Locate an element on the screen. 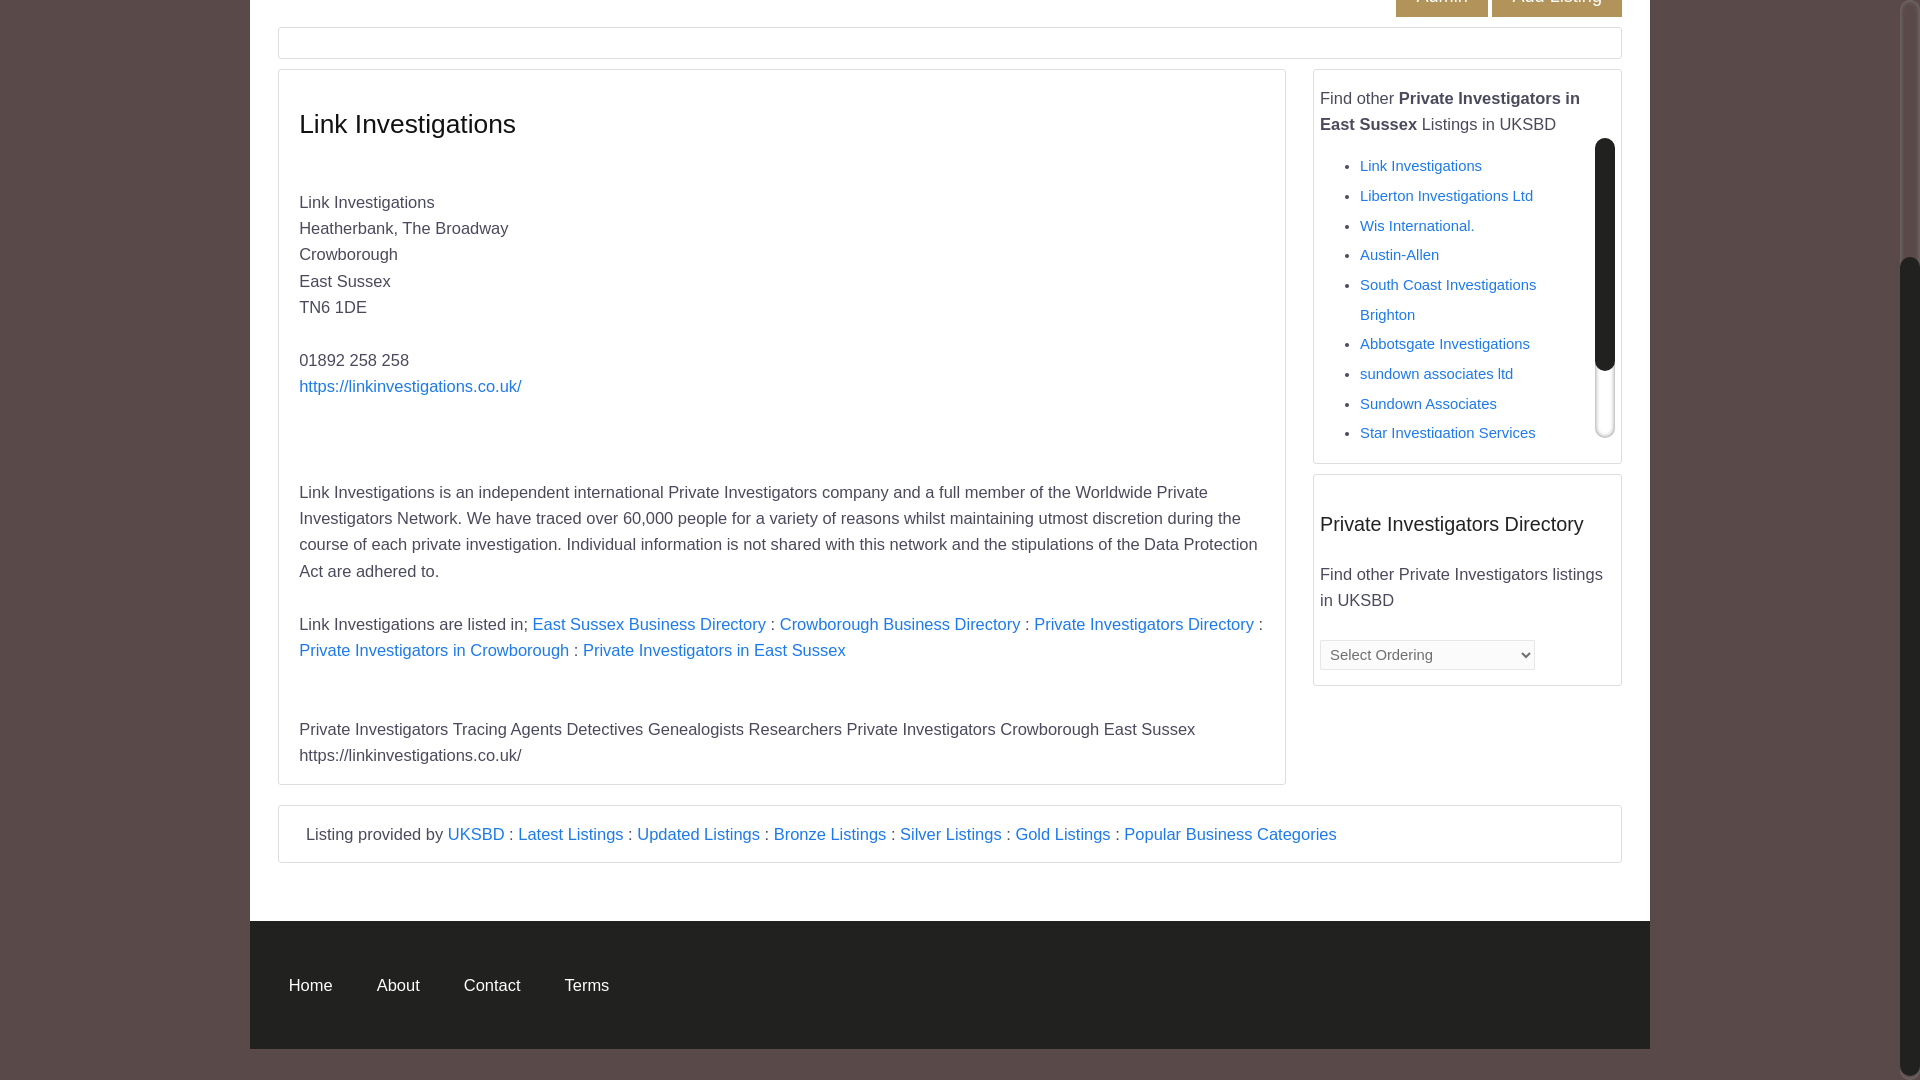  Private Investigators in Crowborough is located at coordinates (434, 650).